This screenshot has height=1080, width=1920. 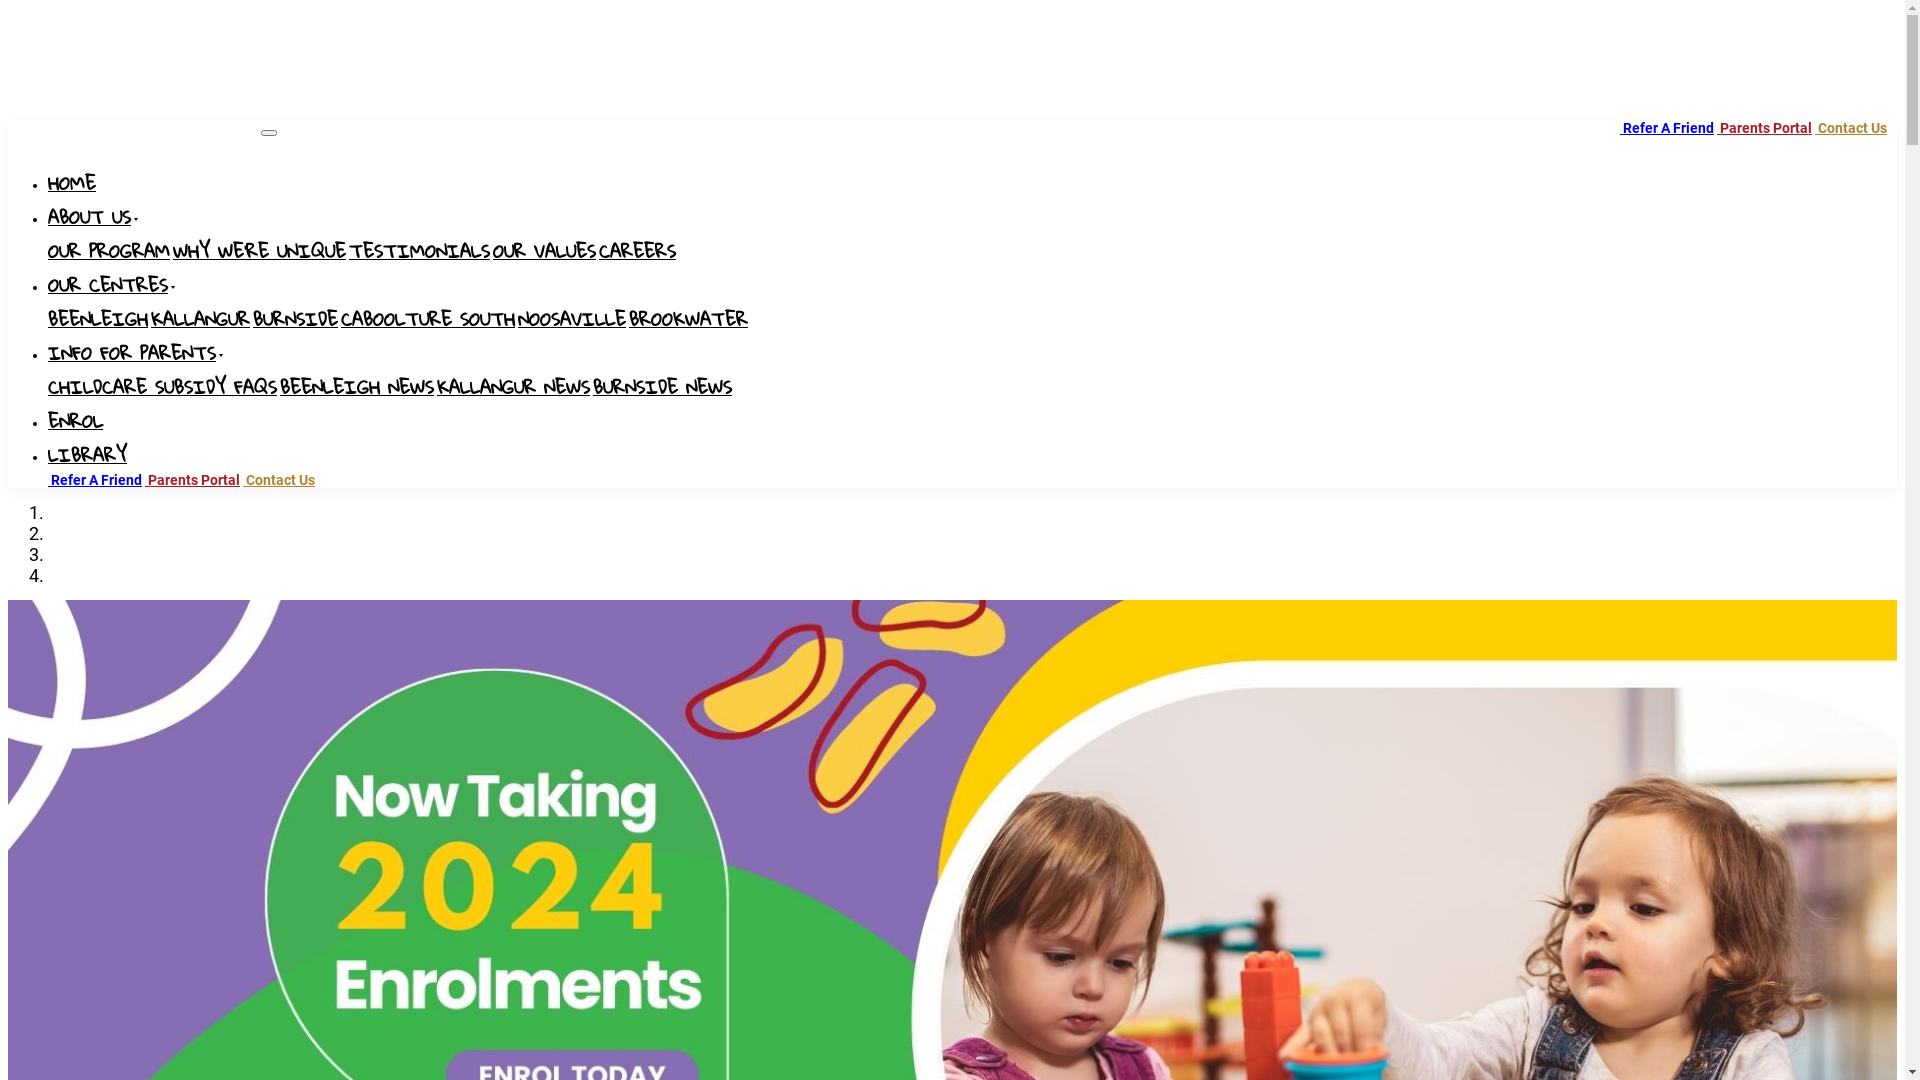 I want to click on INFO FOR PARENTS, so click(x=136, y=354).